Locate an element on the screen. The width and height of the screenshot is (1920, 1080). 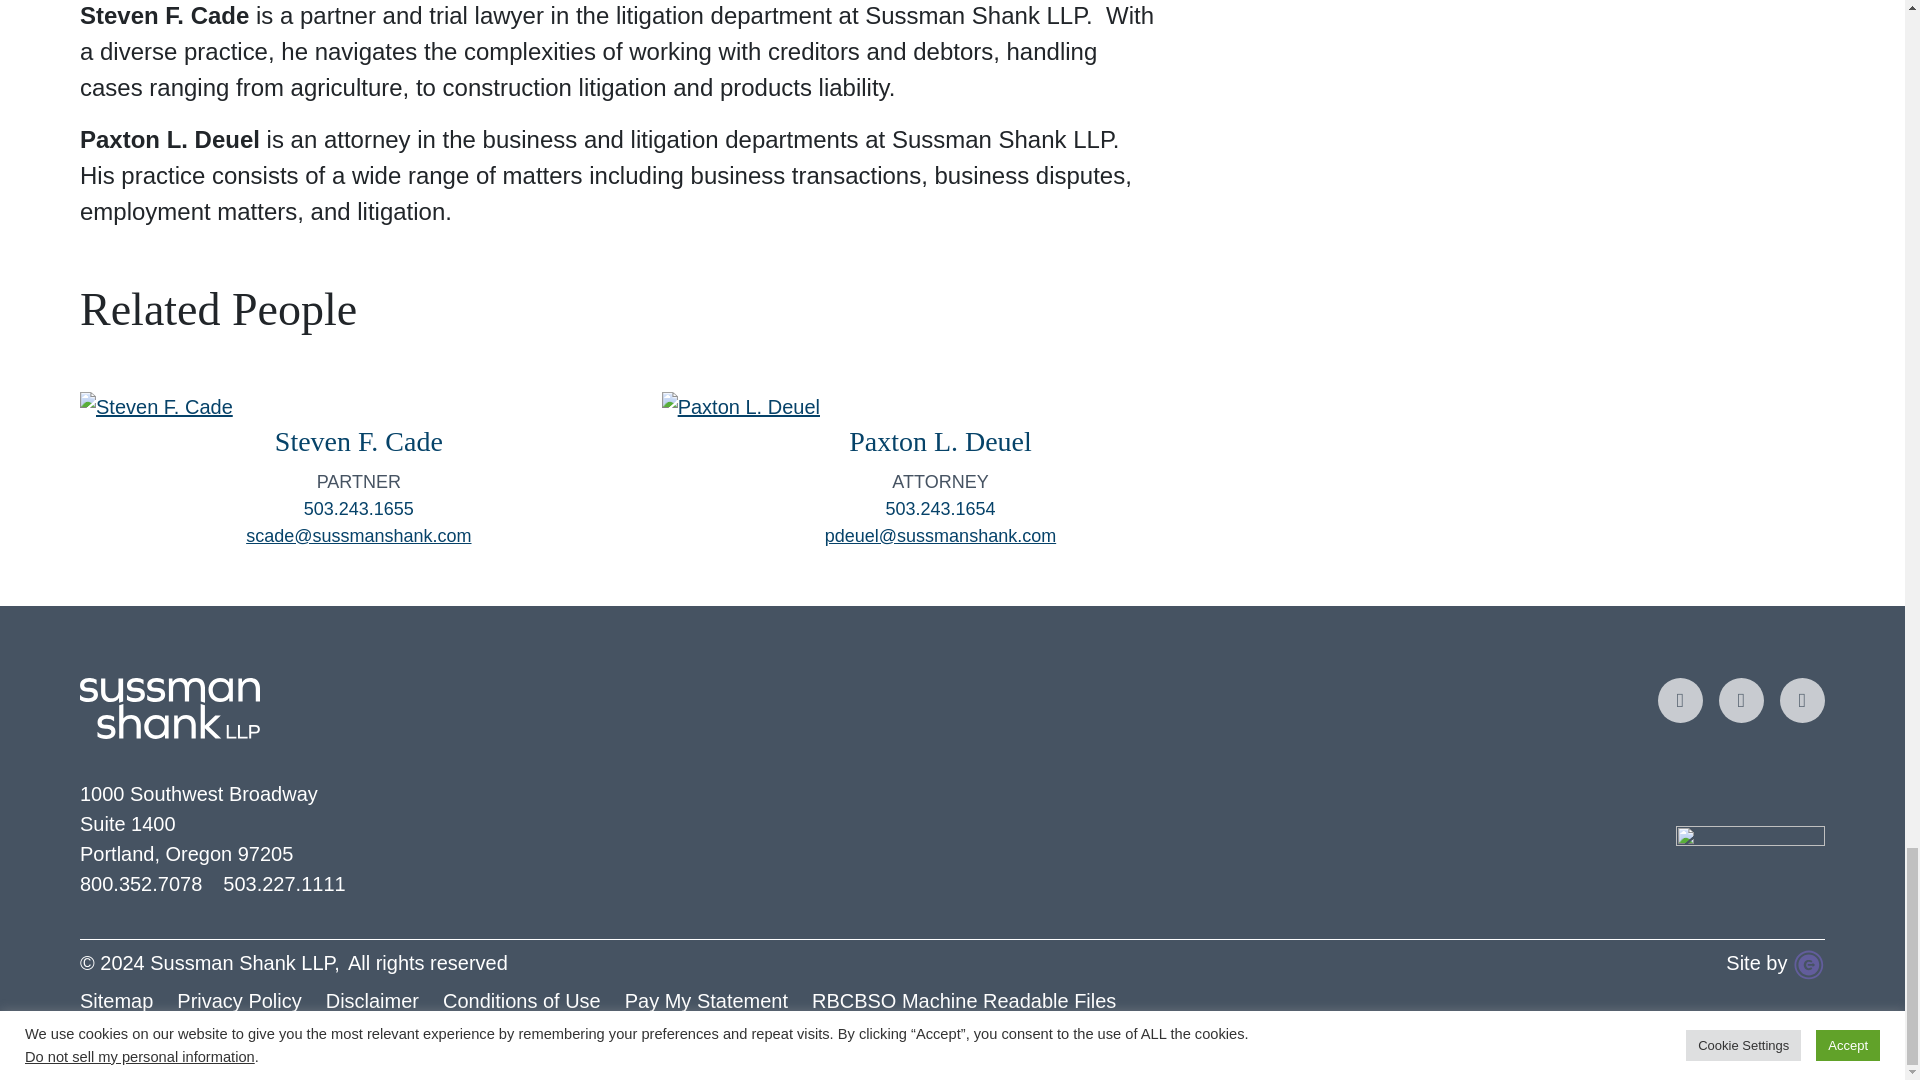
RBCBSO Machine Readable Files is located at coordinates (976, 1000).